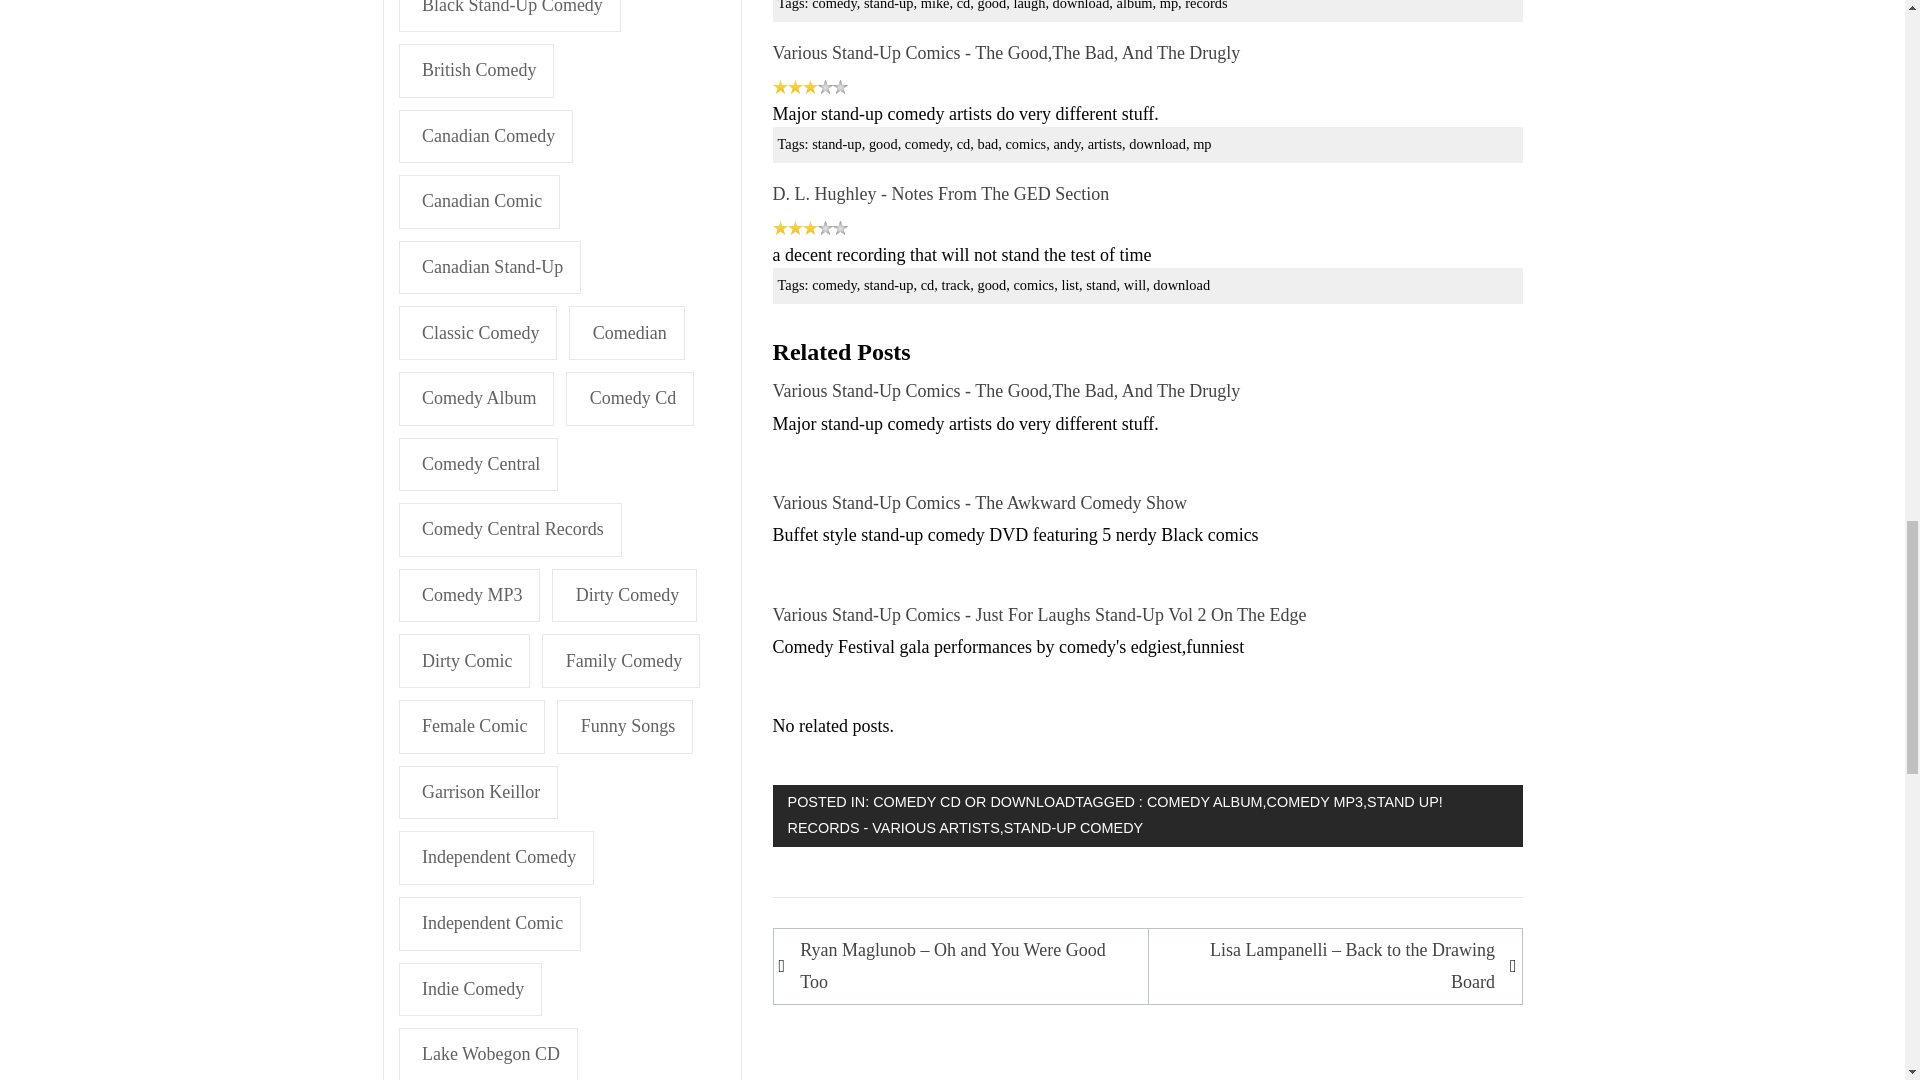  I want to click on STAND-UP COMEDY, so click(1073, 827).